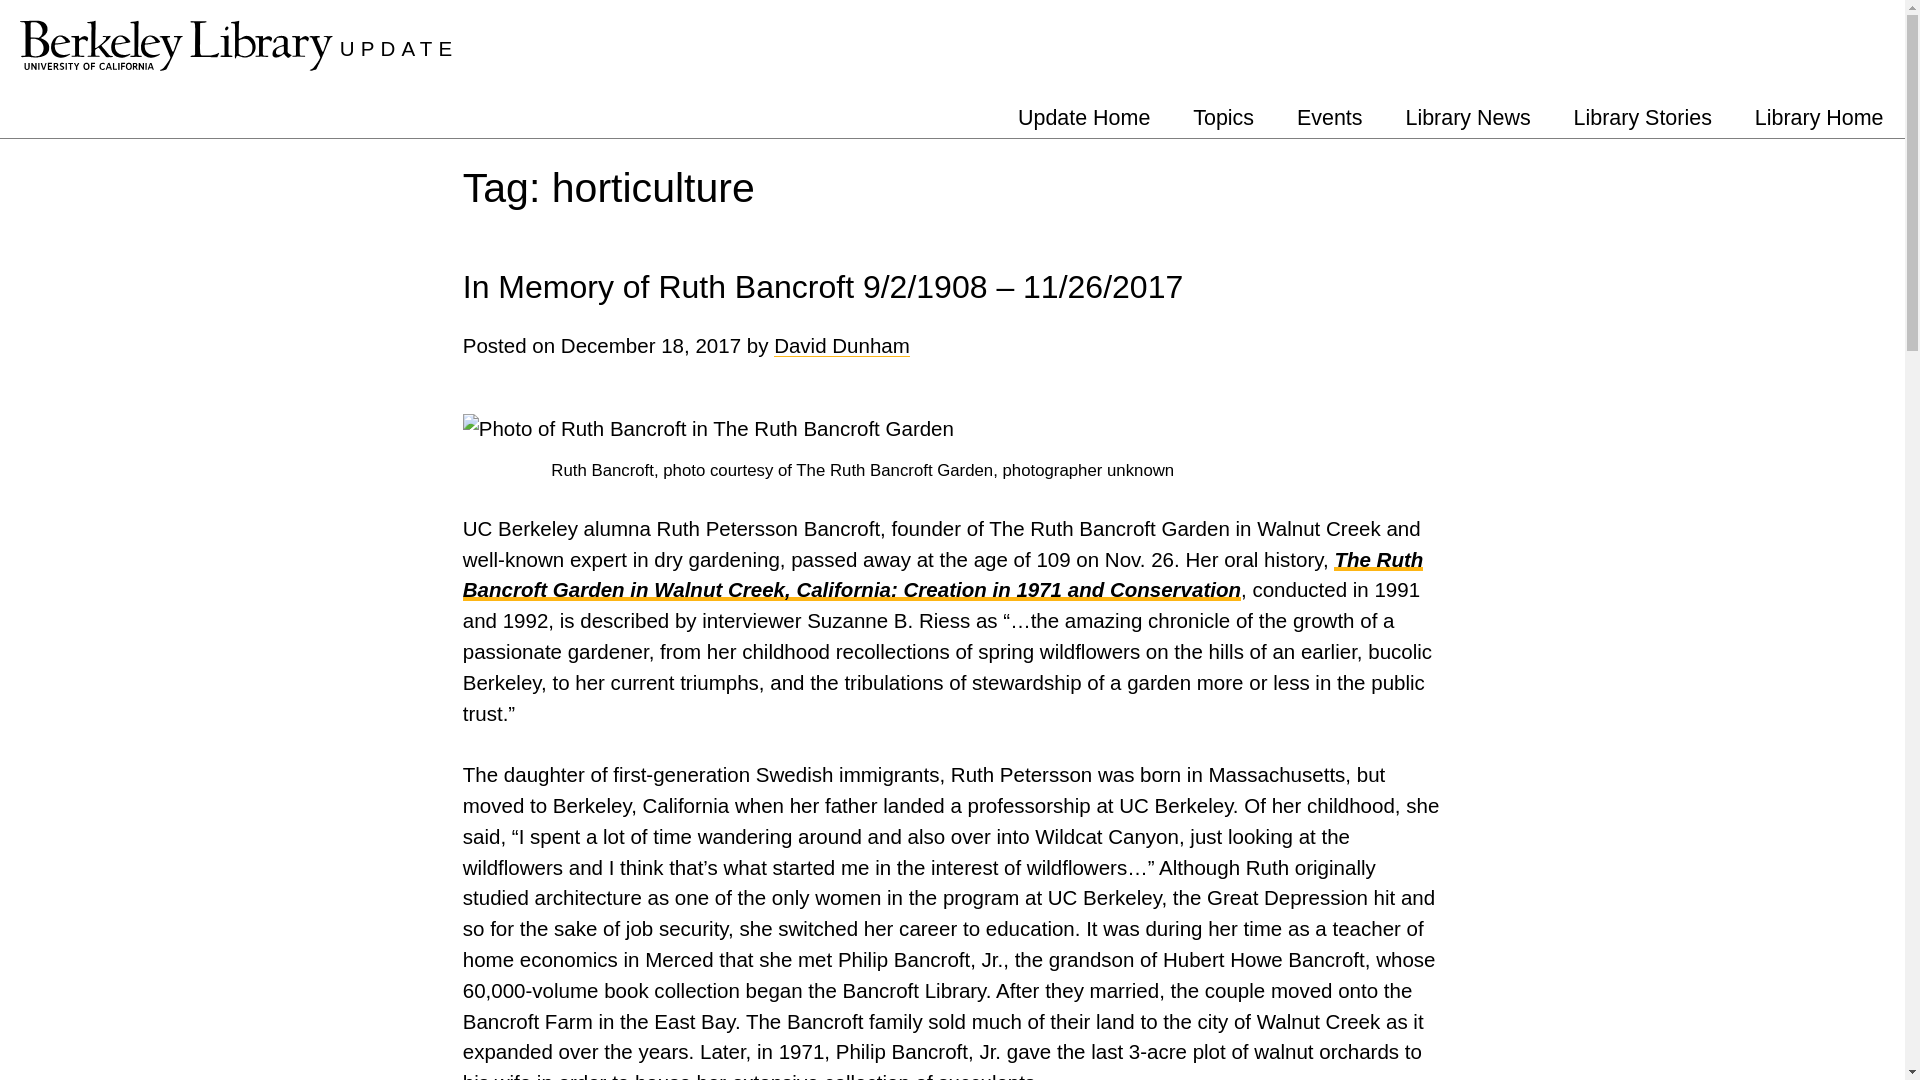 The image size is (1920, 1080). I want to click on Update Home, so click(1084, 118).